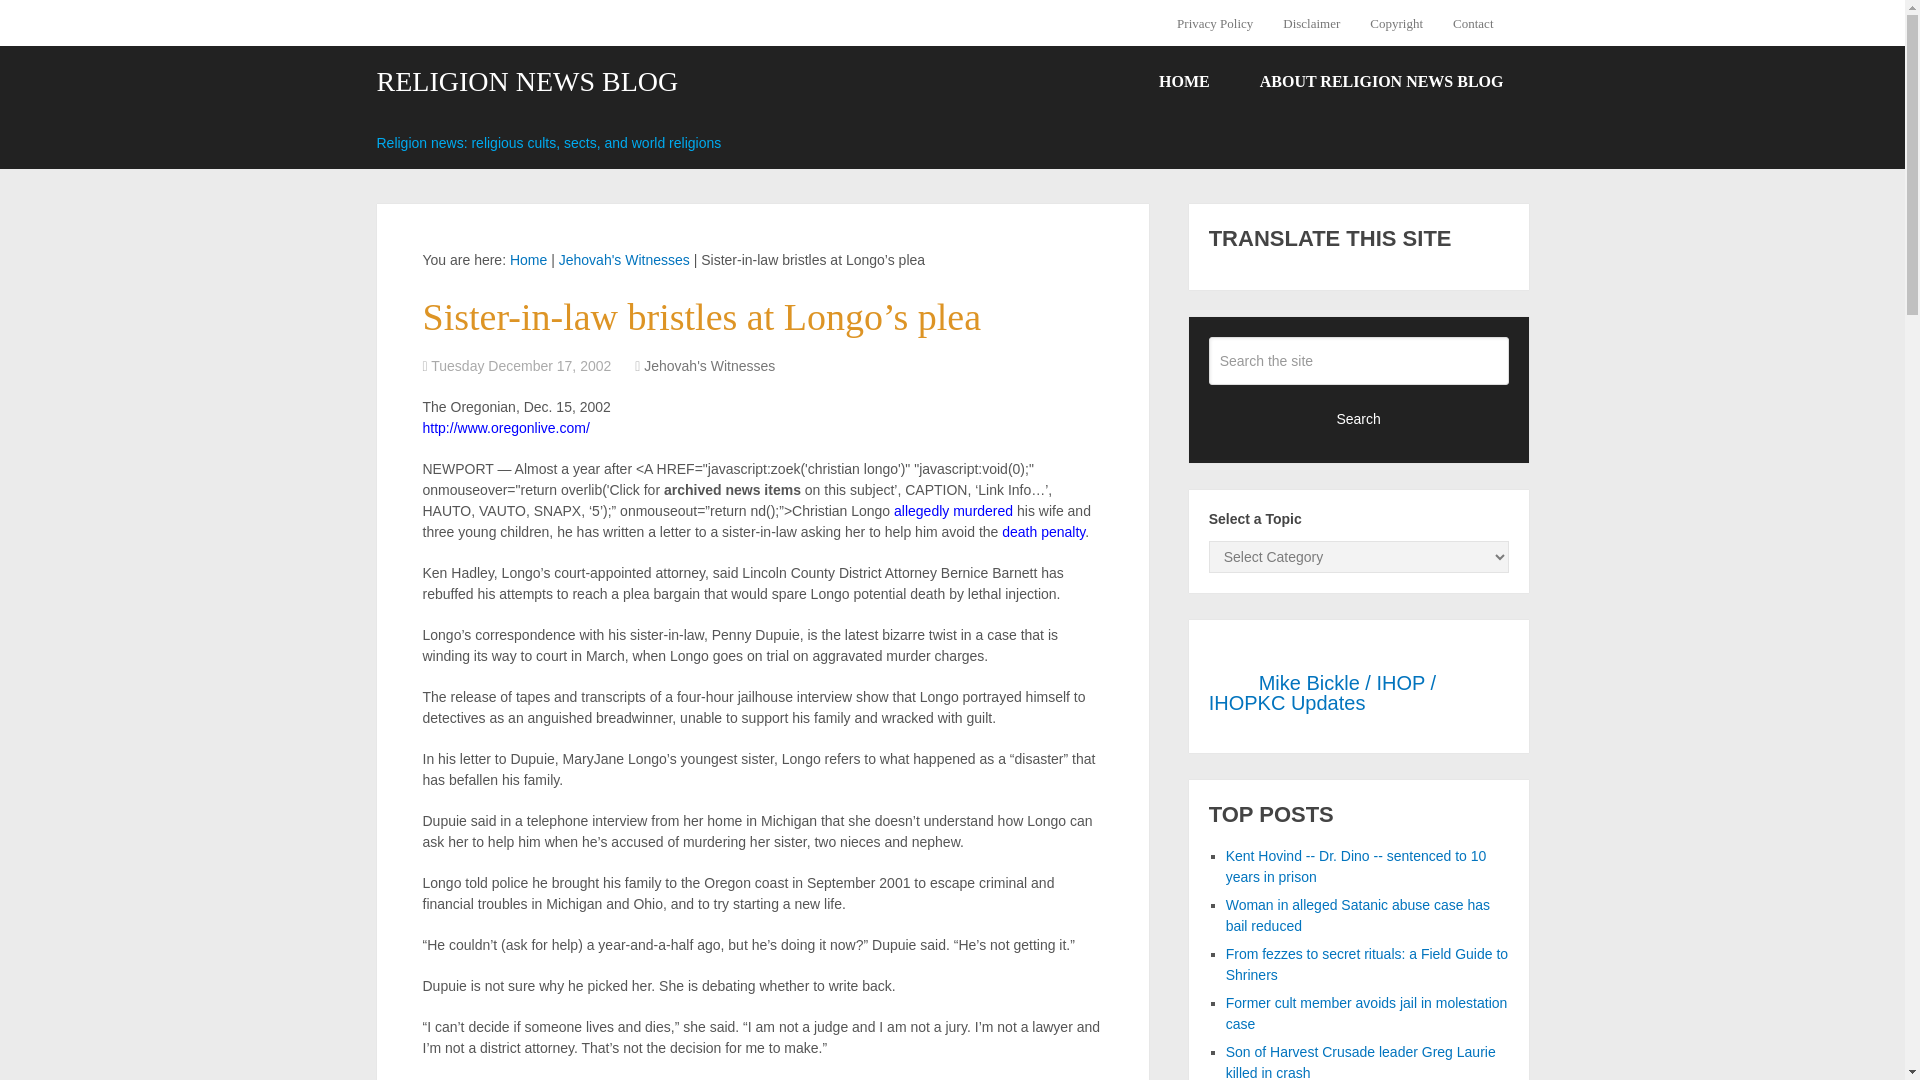  I want to click on ABOUT RELIGION NEWS BLOG, so click(1381, 82).